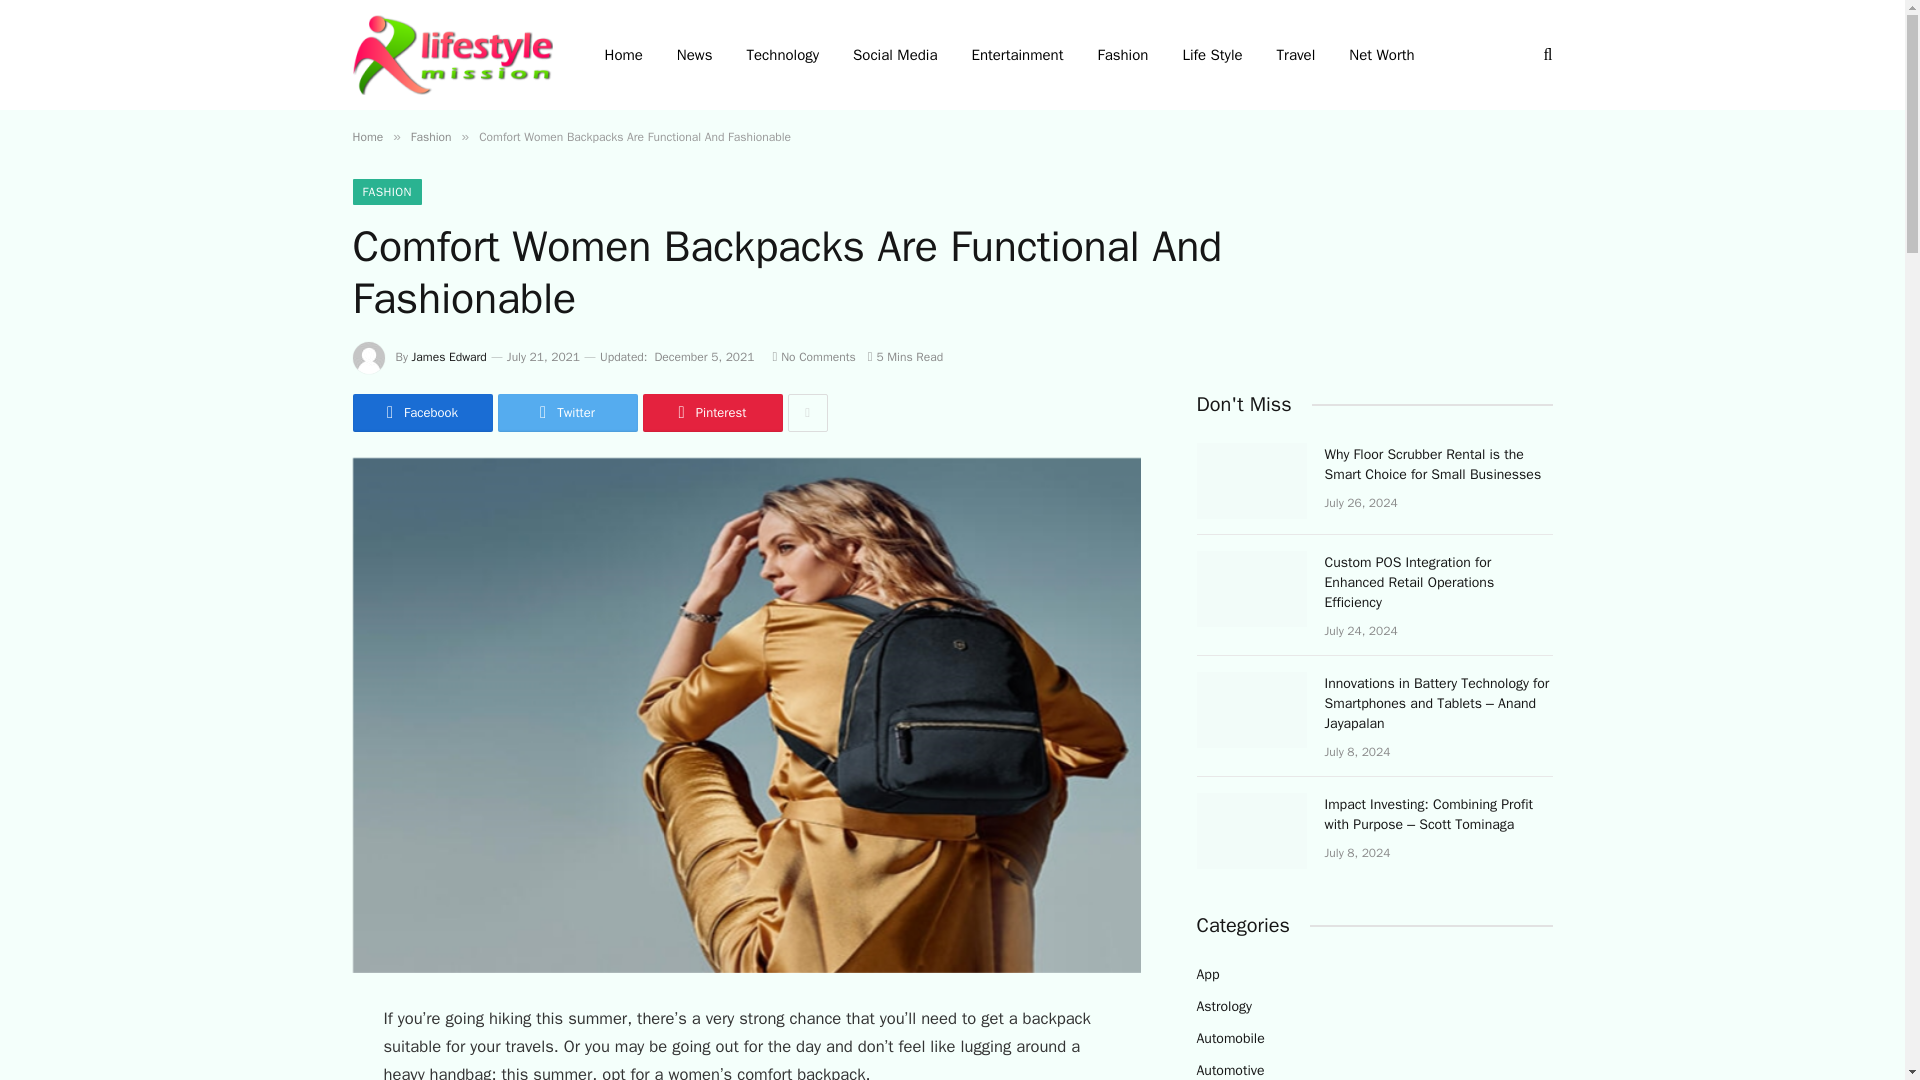 This screenshot has width=1920, height=1080. Describe the element at coordinates (1016, 55) in the screenshot. I see `Entertainment` at that location.